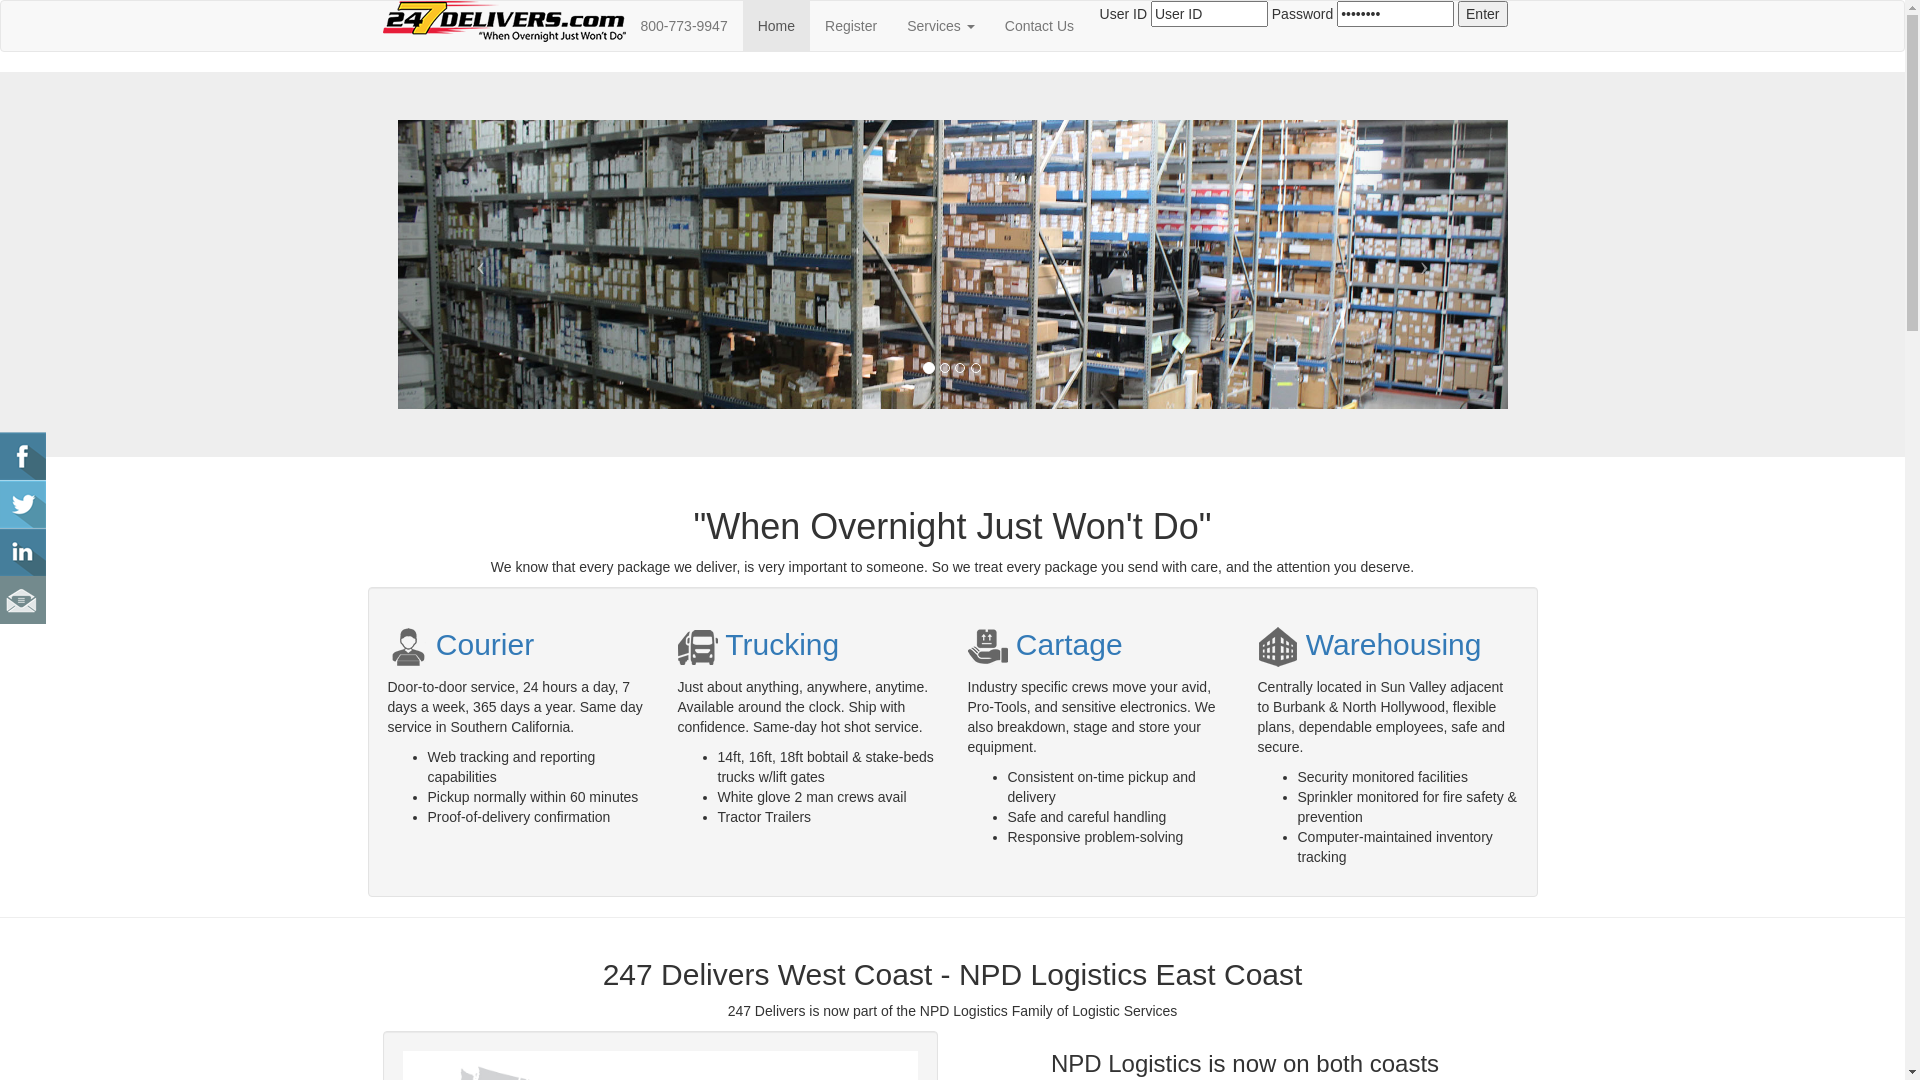 Image resolution: width=1920 pixels, height=1080 pixels. What do you see at coordinates (1482, 14) in the screenshot?
I see `Enter` at bounding box center [1482, 14].